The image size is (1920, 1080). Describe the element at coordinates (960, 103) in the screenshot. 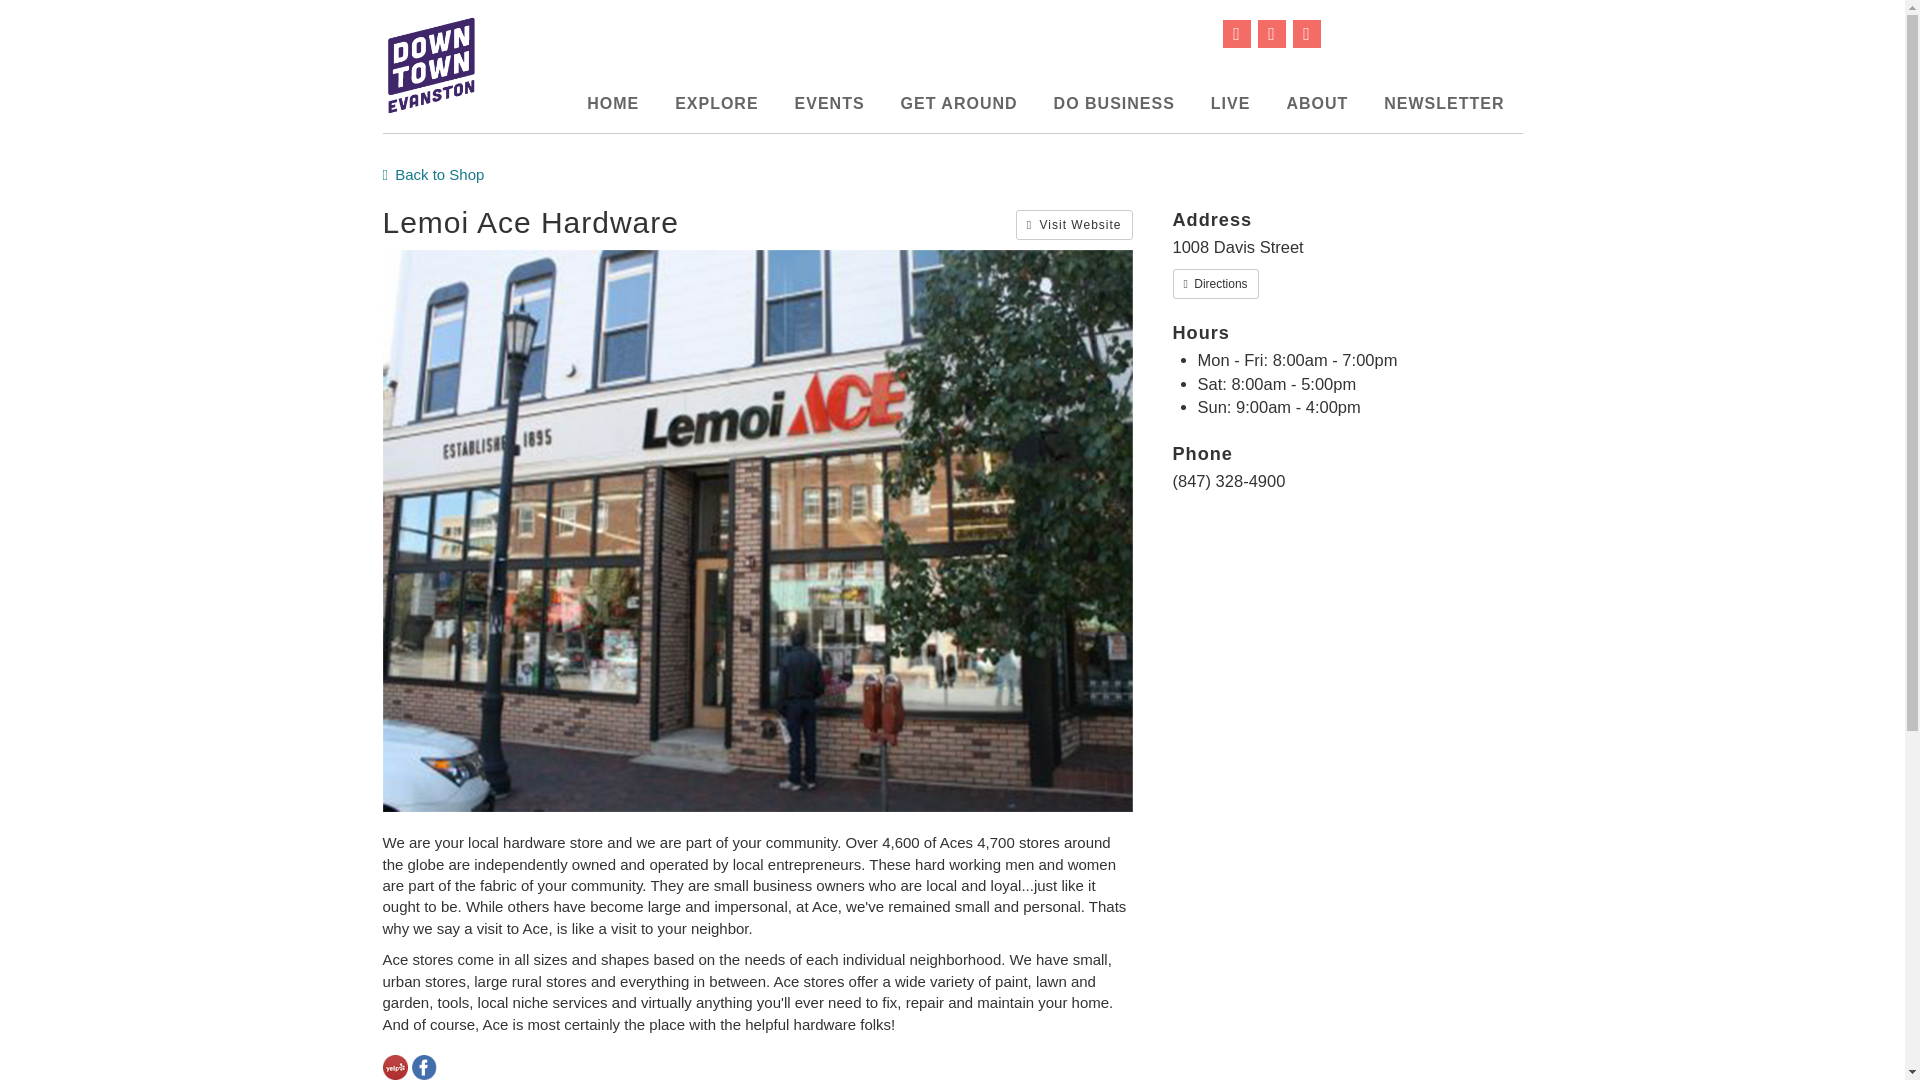

I see `GET AROUND` at that location.